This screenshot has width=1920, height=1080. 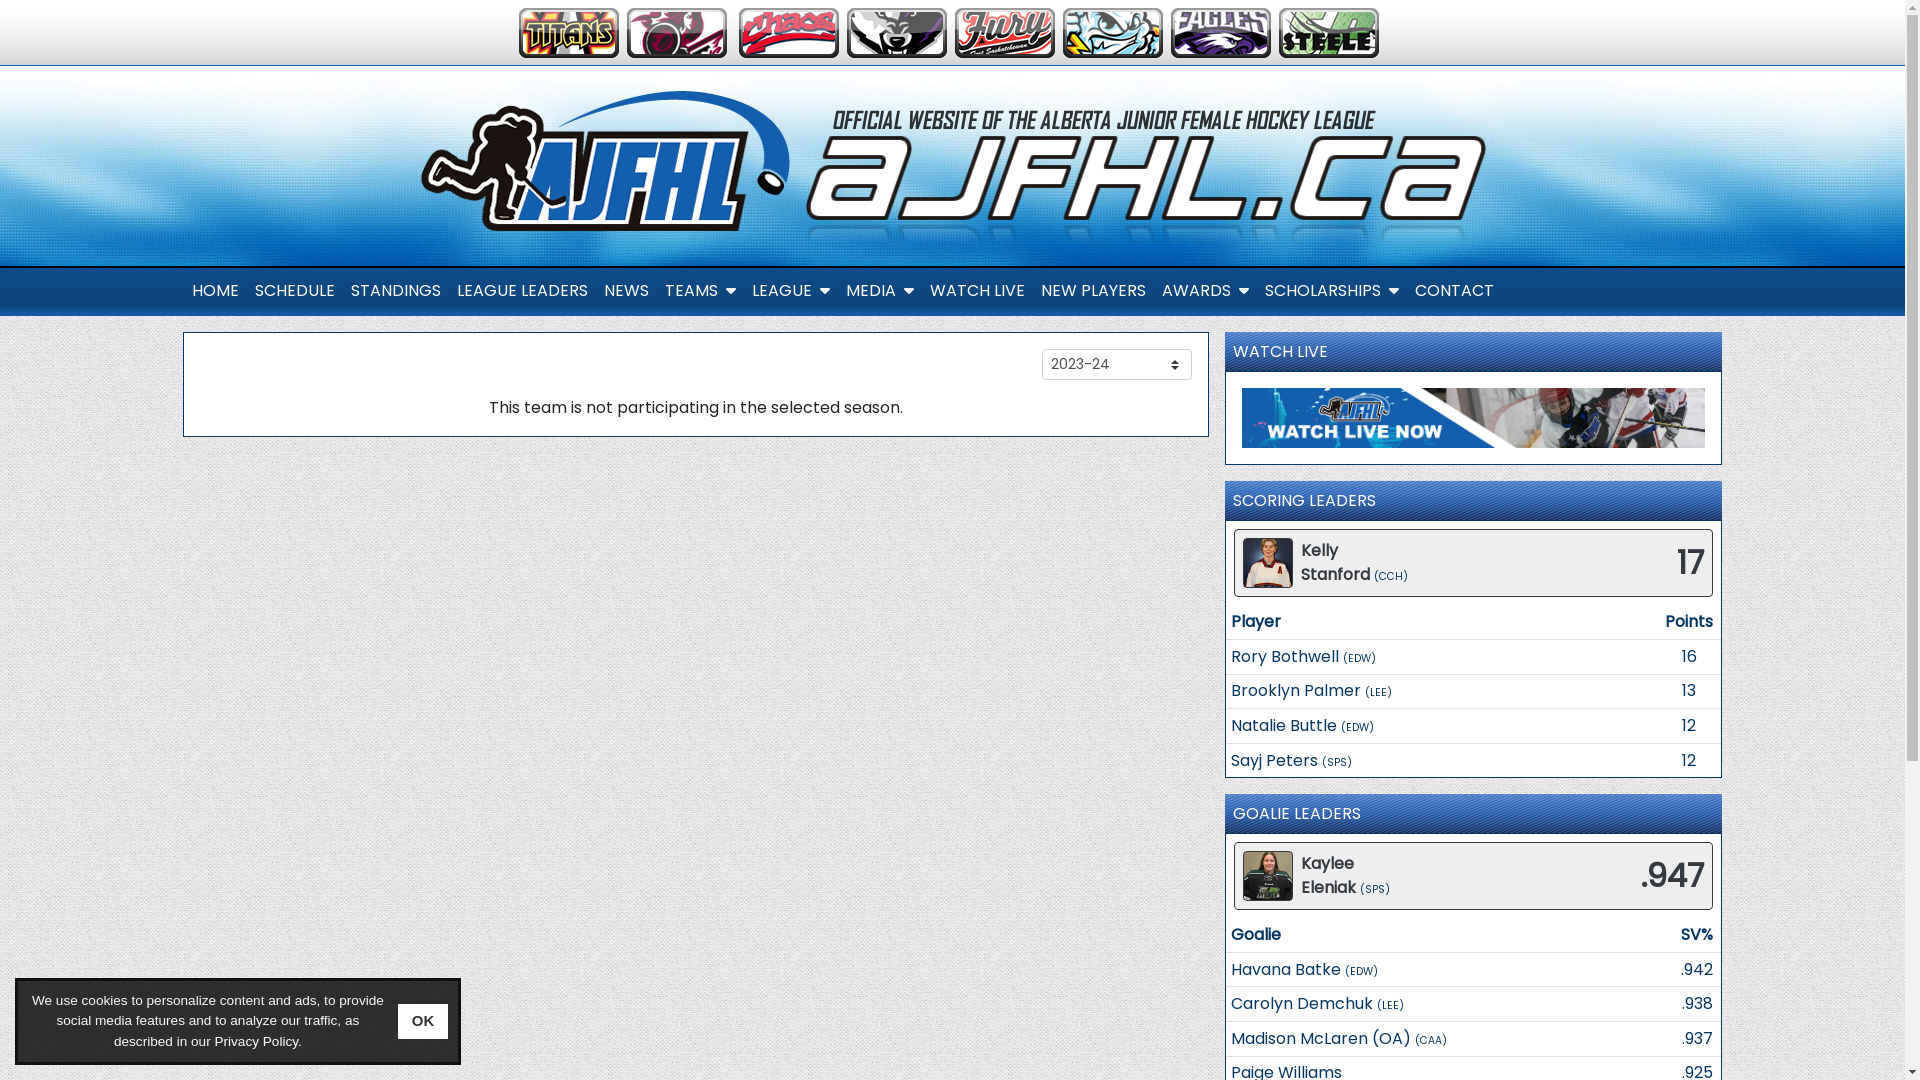 I want to click on LEAGUE LEADERS, so click(x=522, y=291).